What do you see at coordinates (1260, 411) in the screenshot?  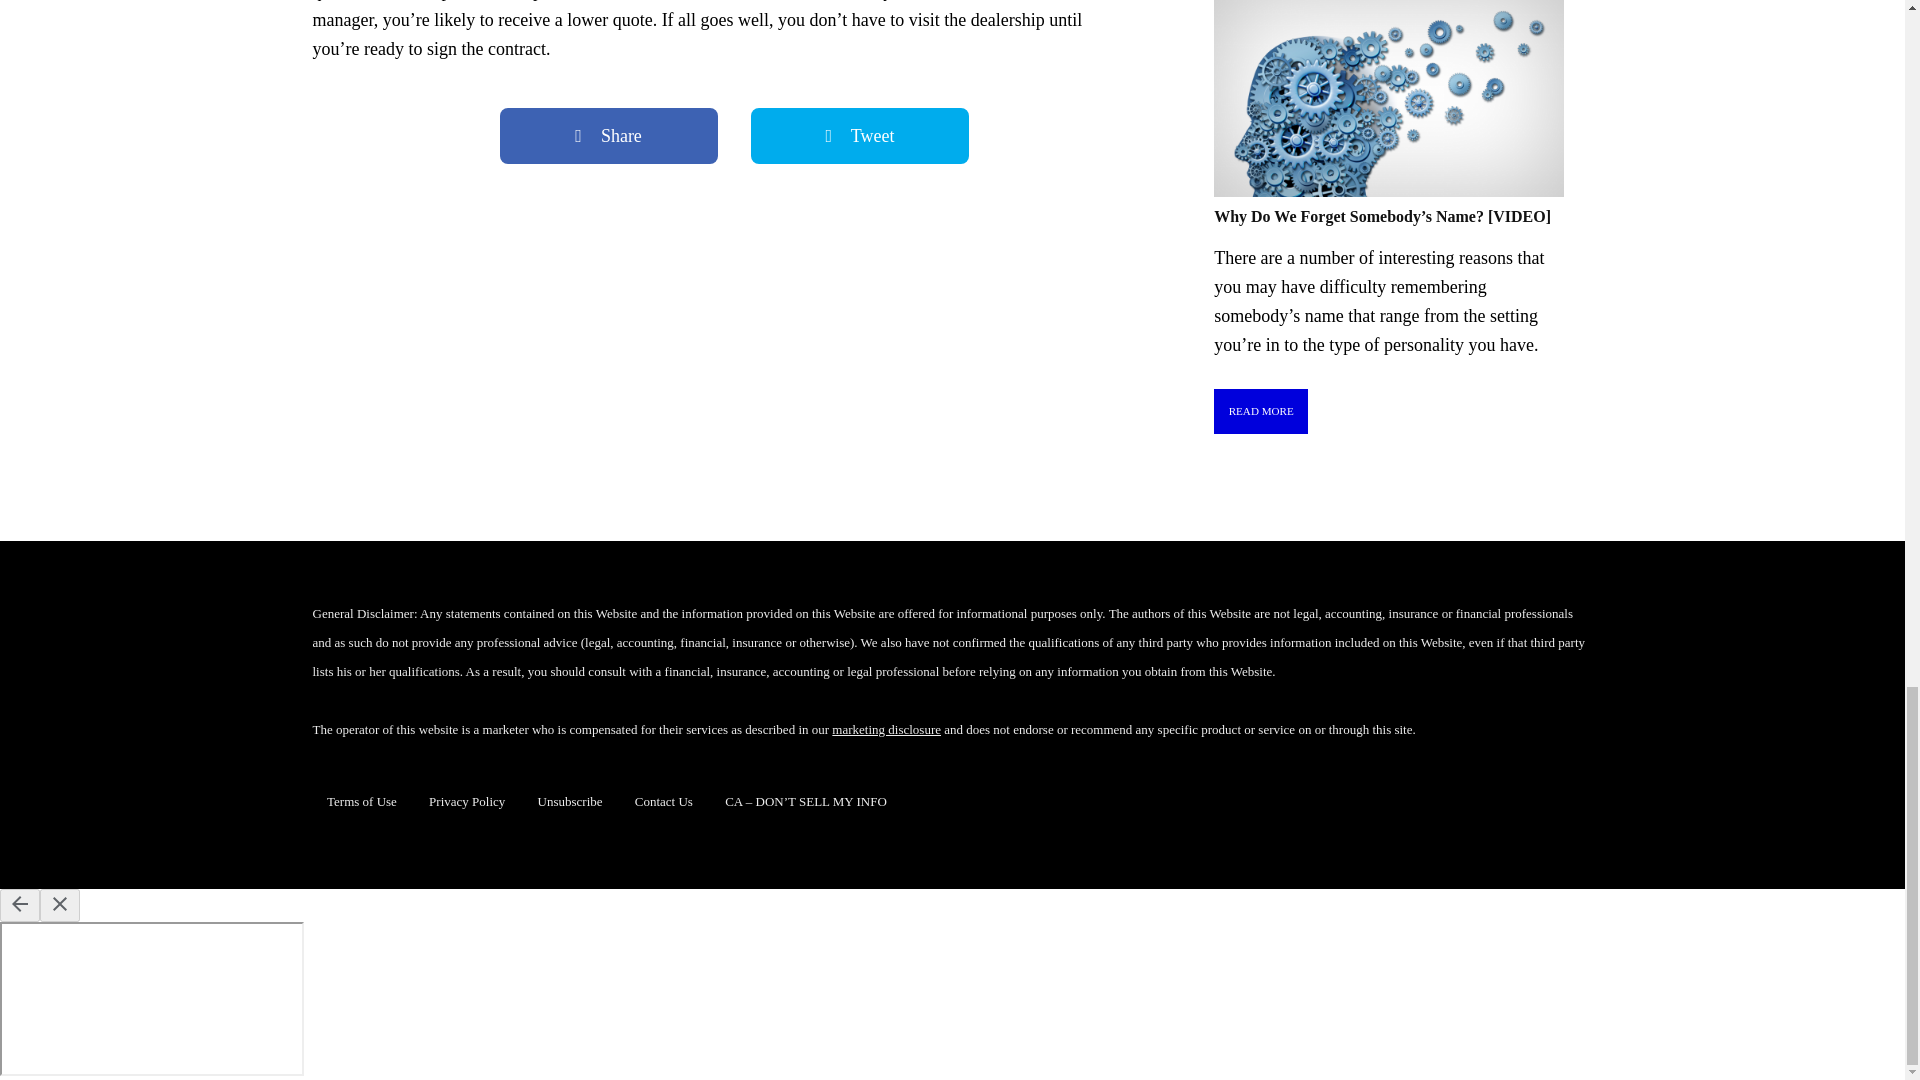 I see `READ MORE` at bounding box center [1260, 411].